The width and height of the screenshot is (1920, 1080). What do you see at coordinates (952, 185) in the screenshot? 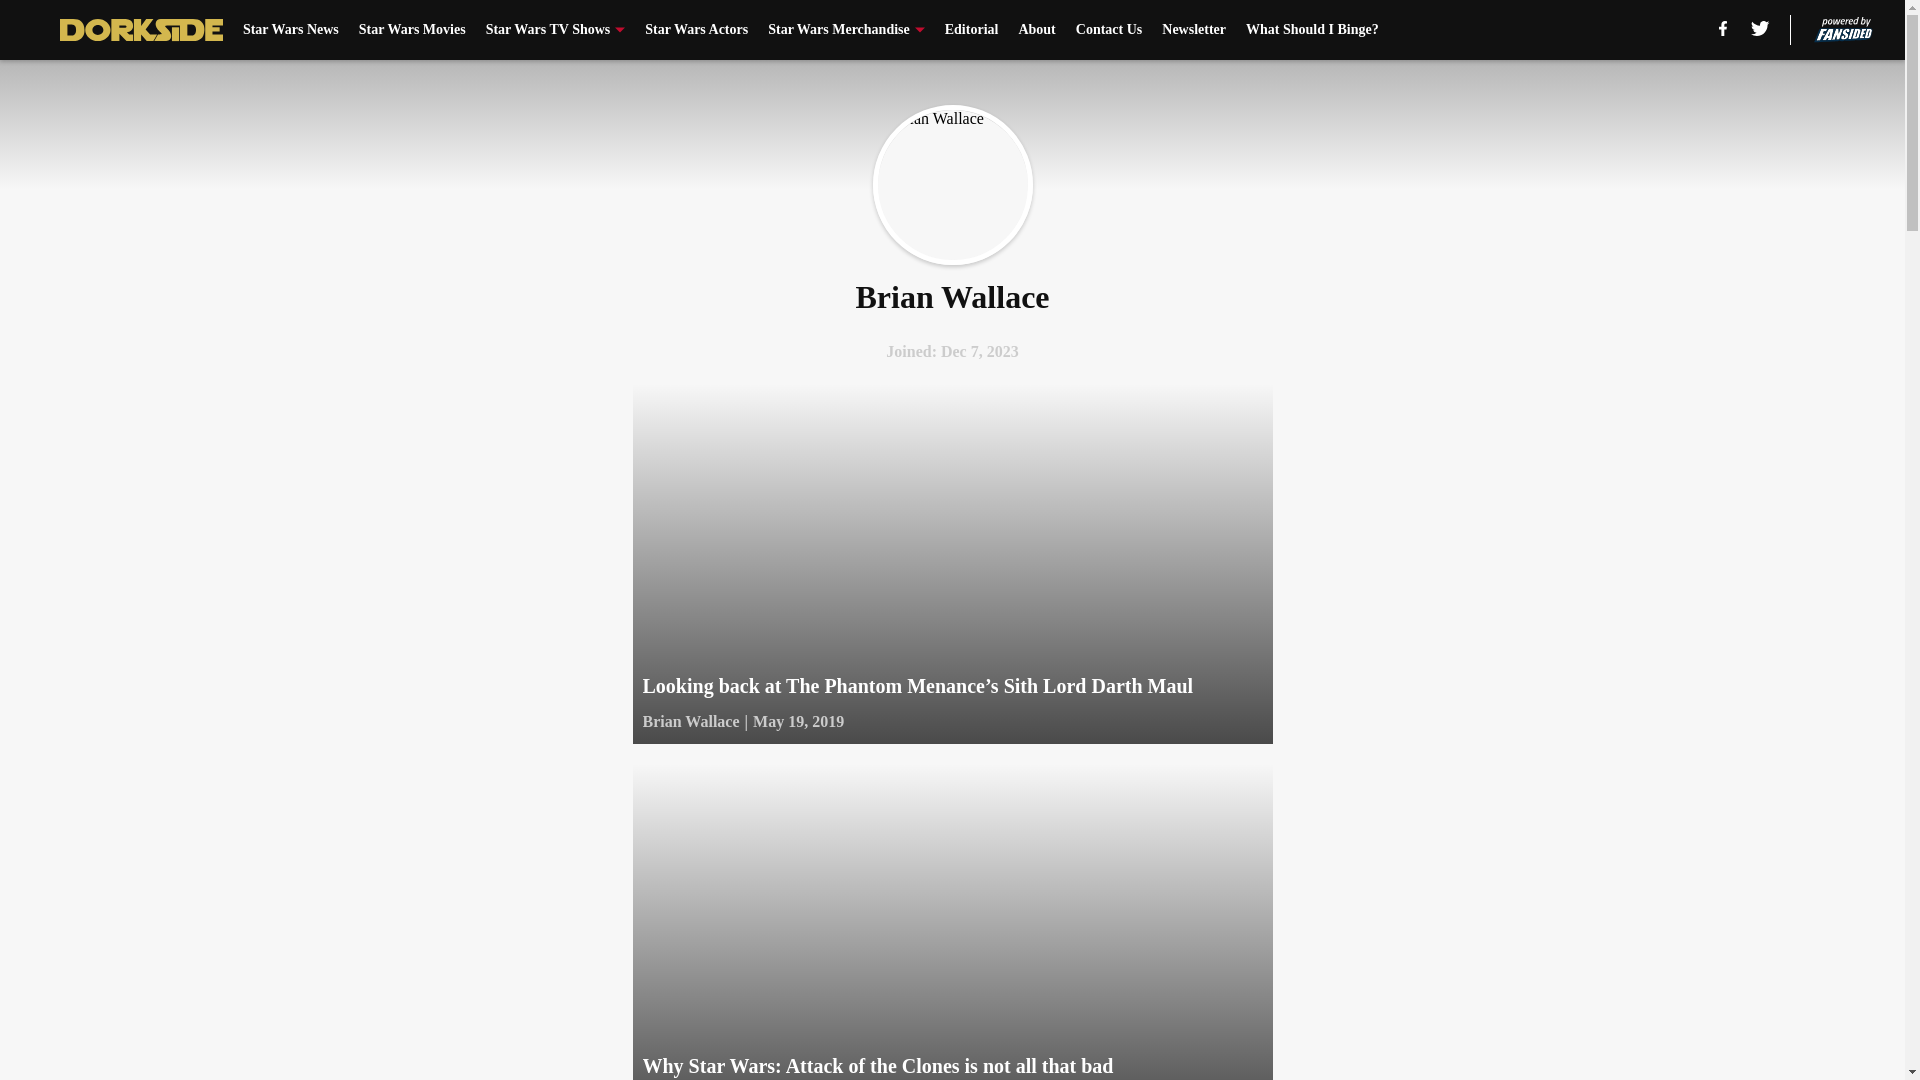
I see `Brian Wallace` at bounding box center [952, 185].